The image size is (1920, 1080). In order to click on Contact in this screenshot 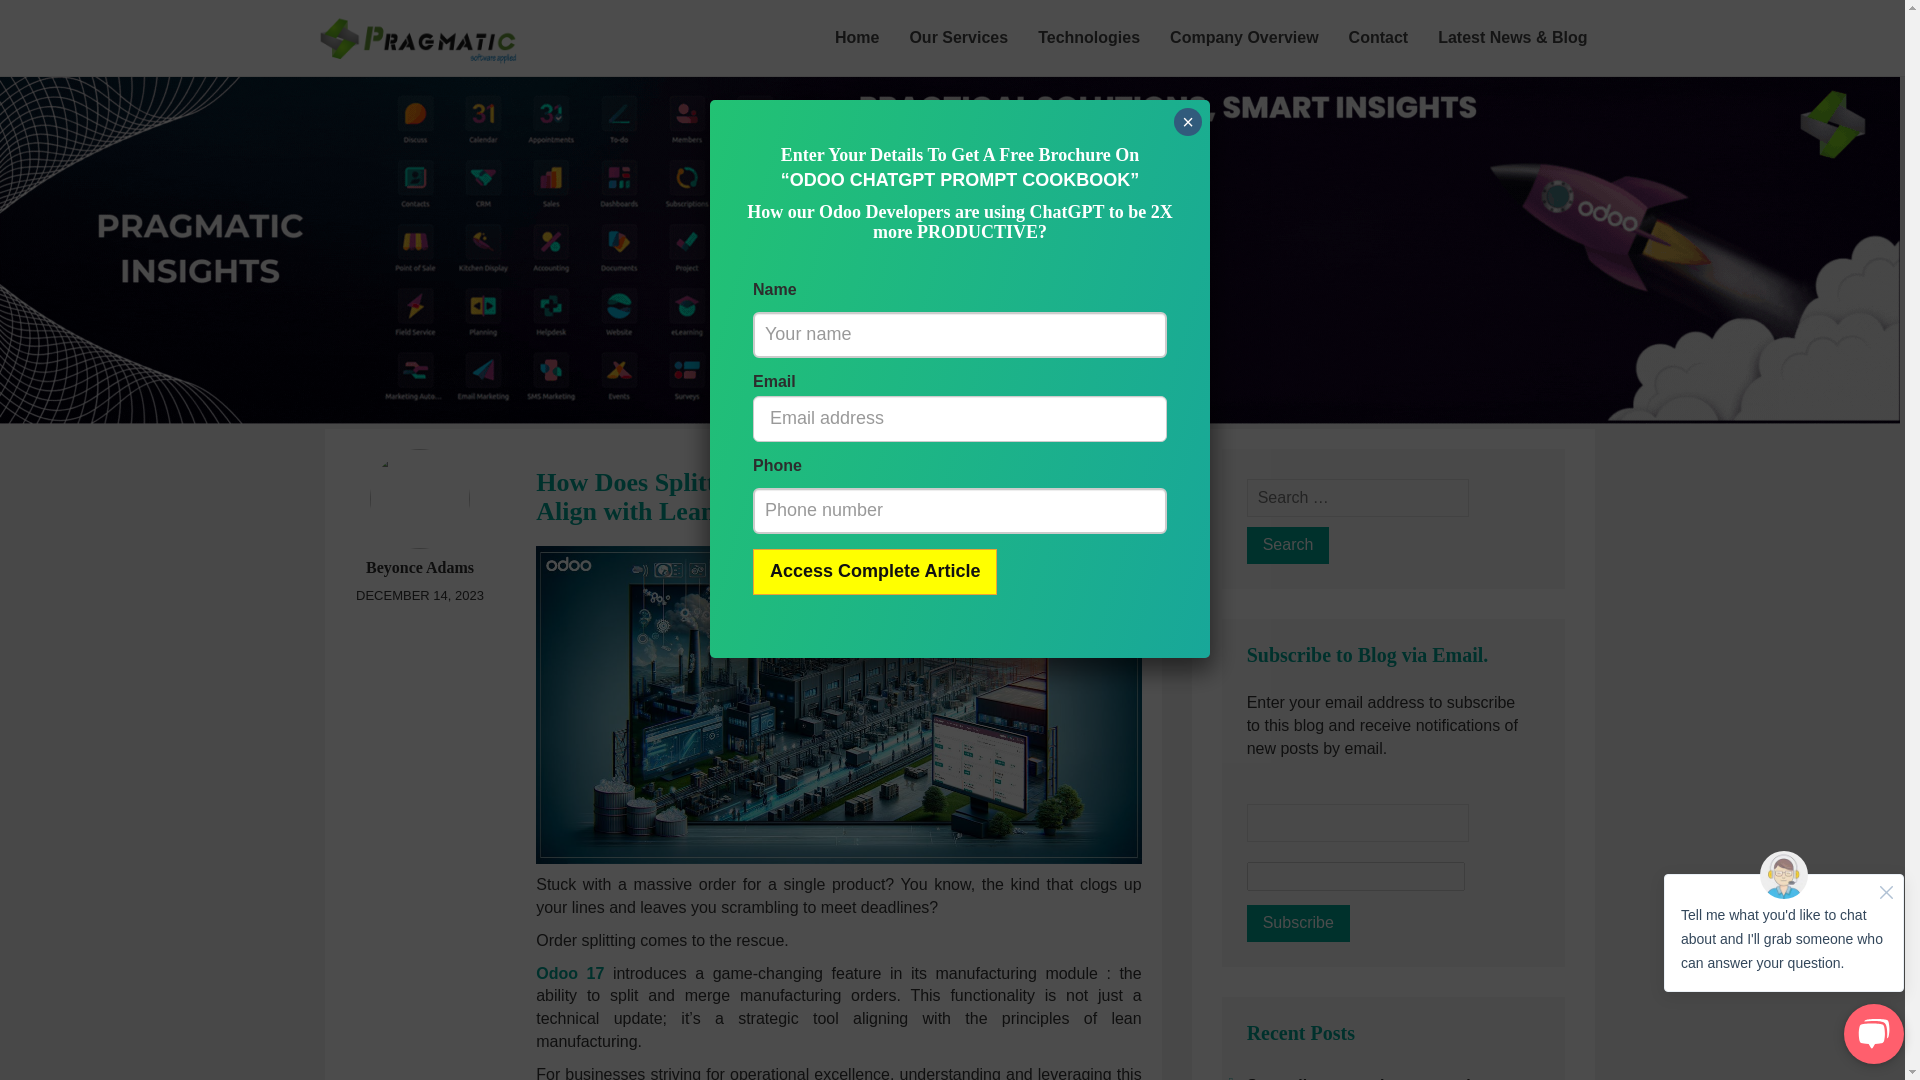, I will do `click(1379, 37)`.